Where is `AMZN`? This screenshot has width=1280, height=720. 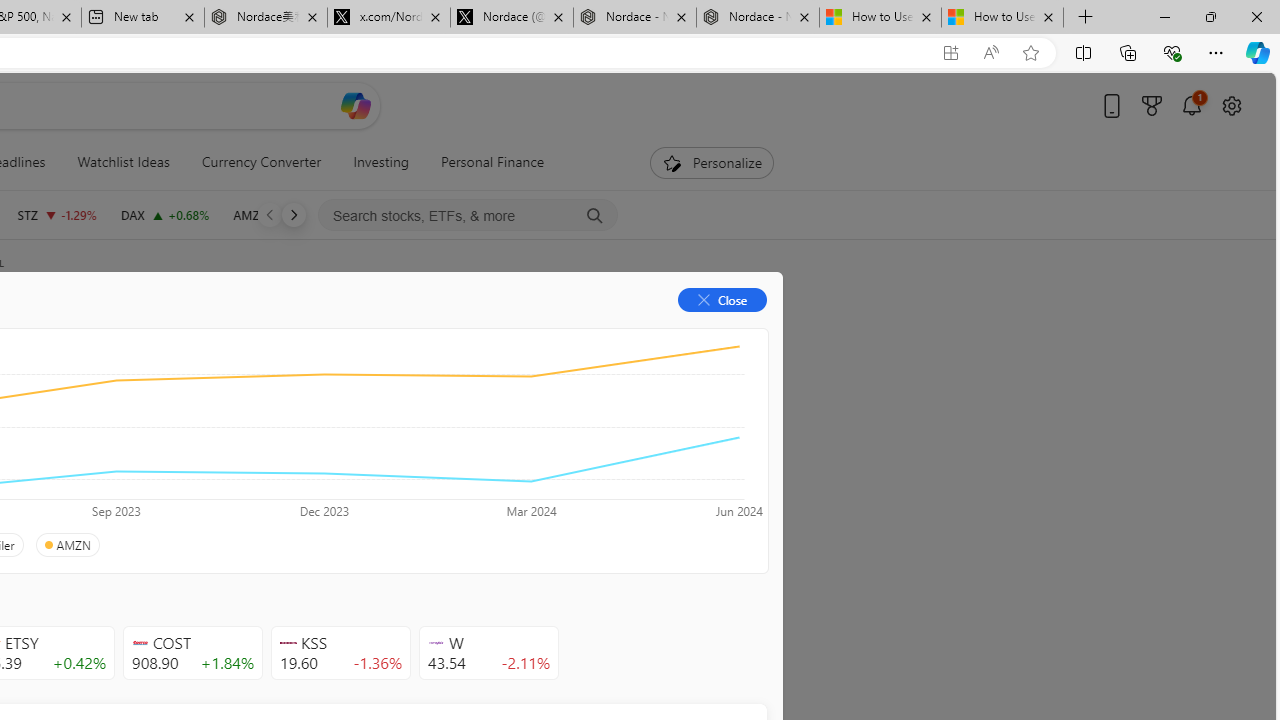
AMZN is located at coordinates (66, 545).